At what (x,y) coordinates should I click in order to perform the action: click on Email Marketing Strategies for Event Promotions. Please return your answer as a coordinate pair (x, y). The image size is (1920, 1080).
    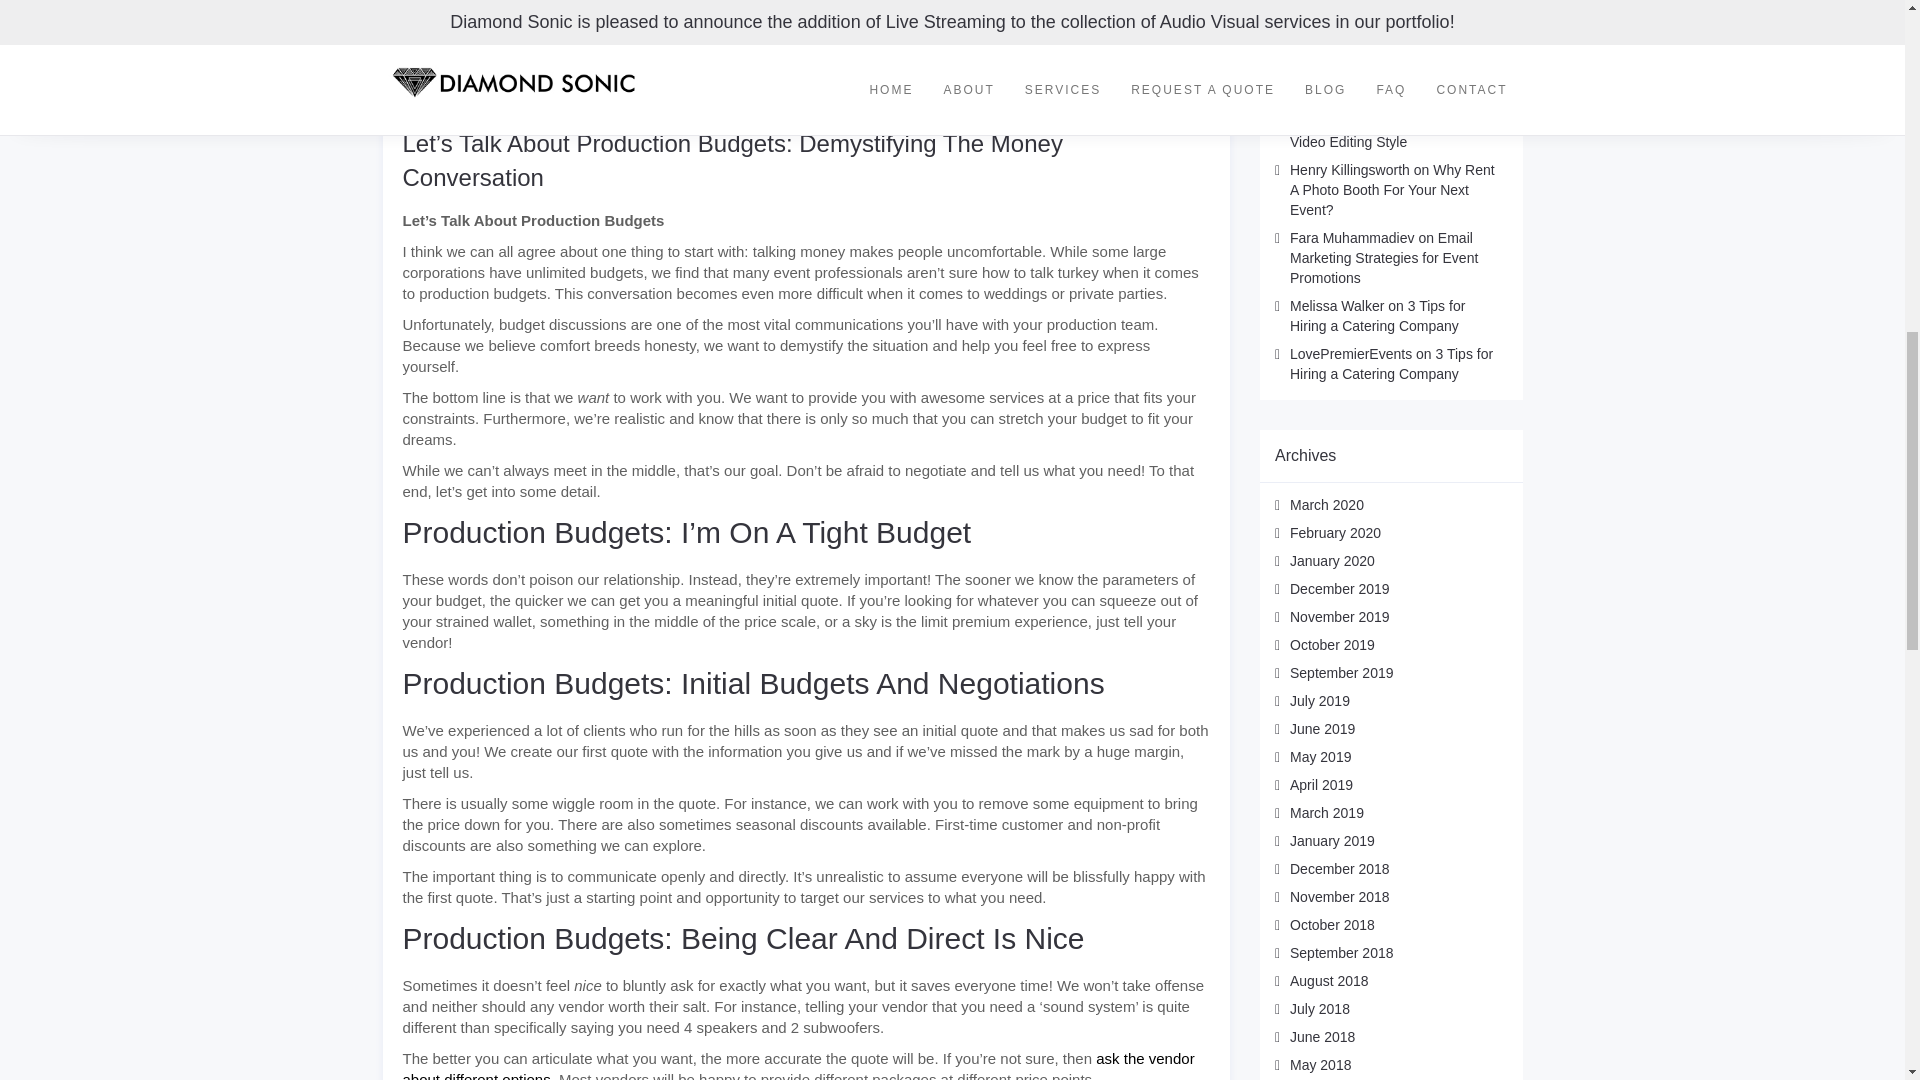
    Looking at the image, I should click on (1384, 258).